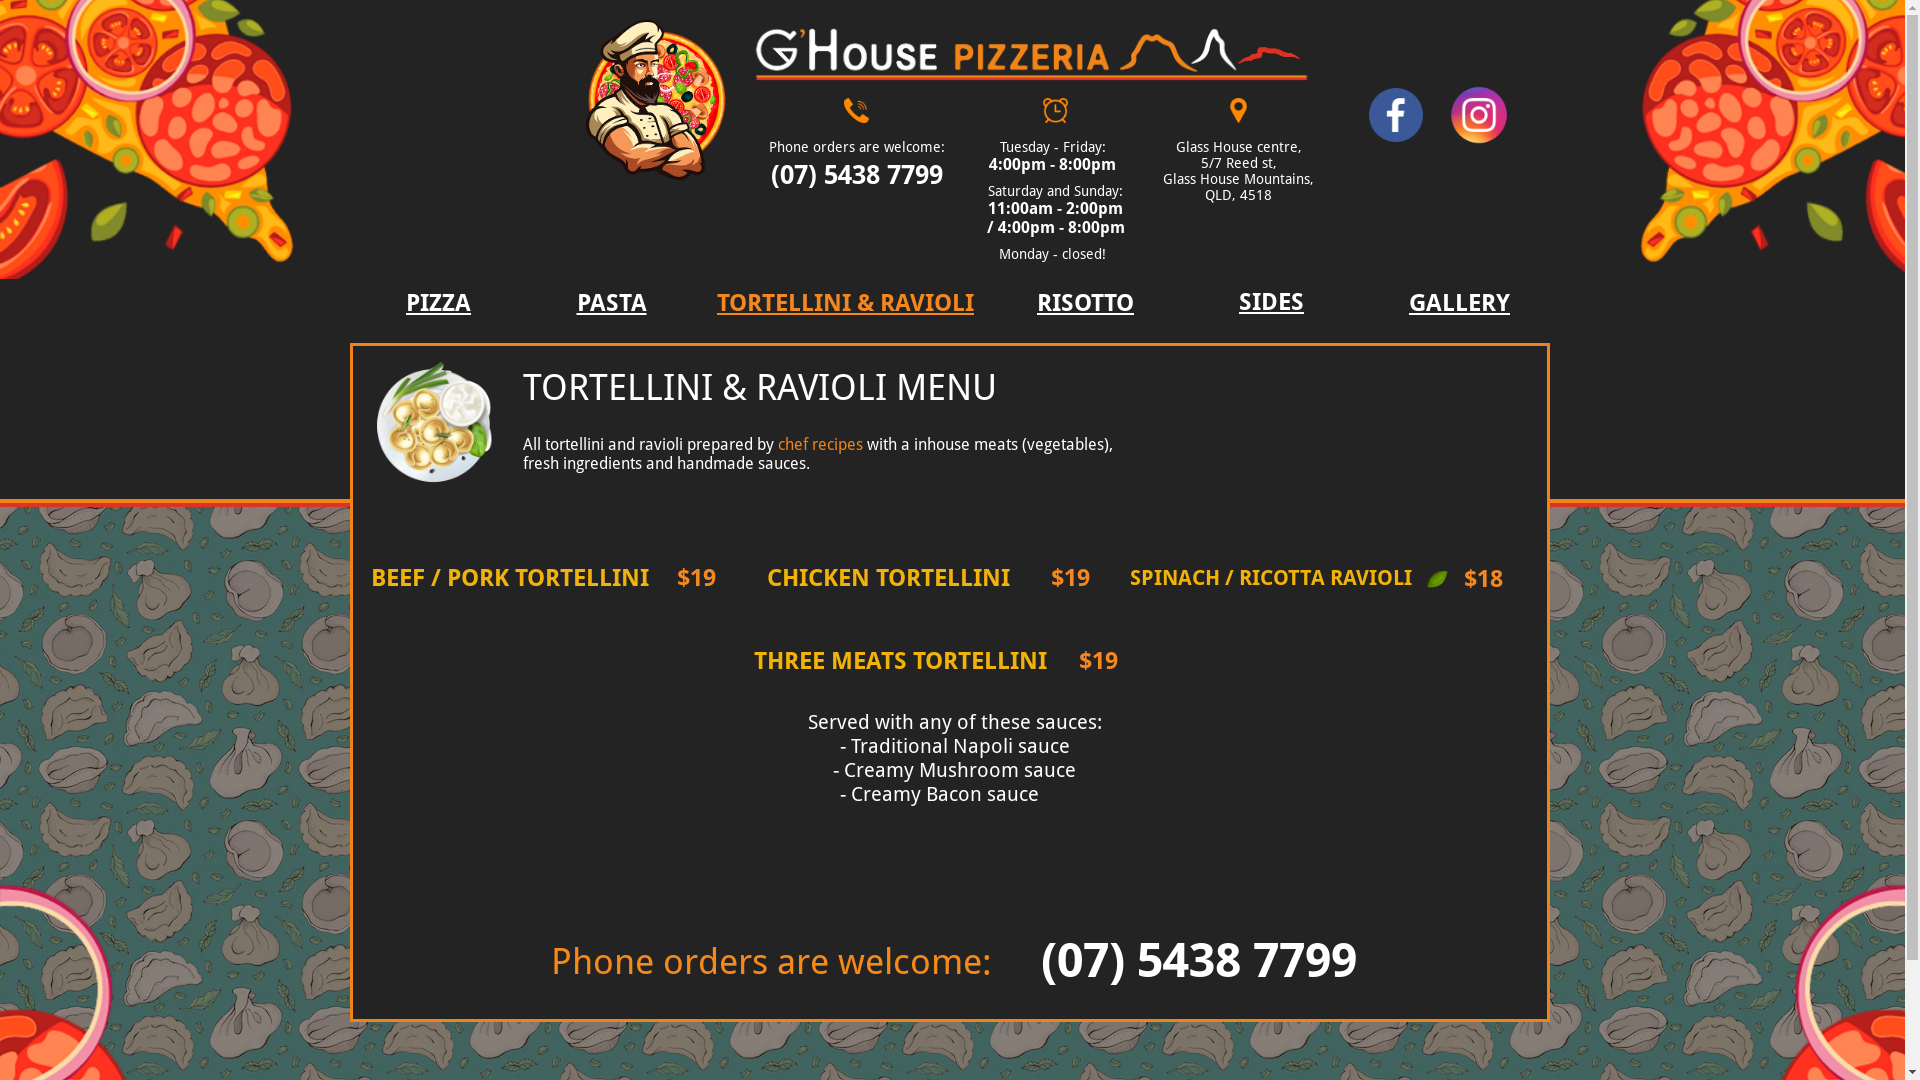 This screenshot has width=1920, height=1080. I want to click on PIZZA, so click(438, 304).